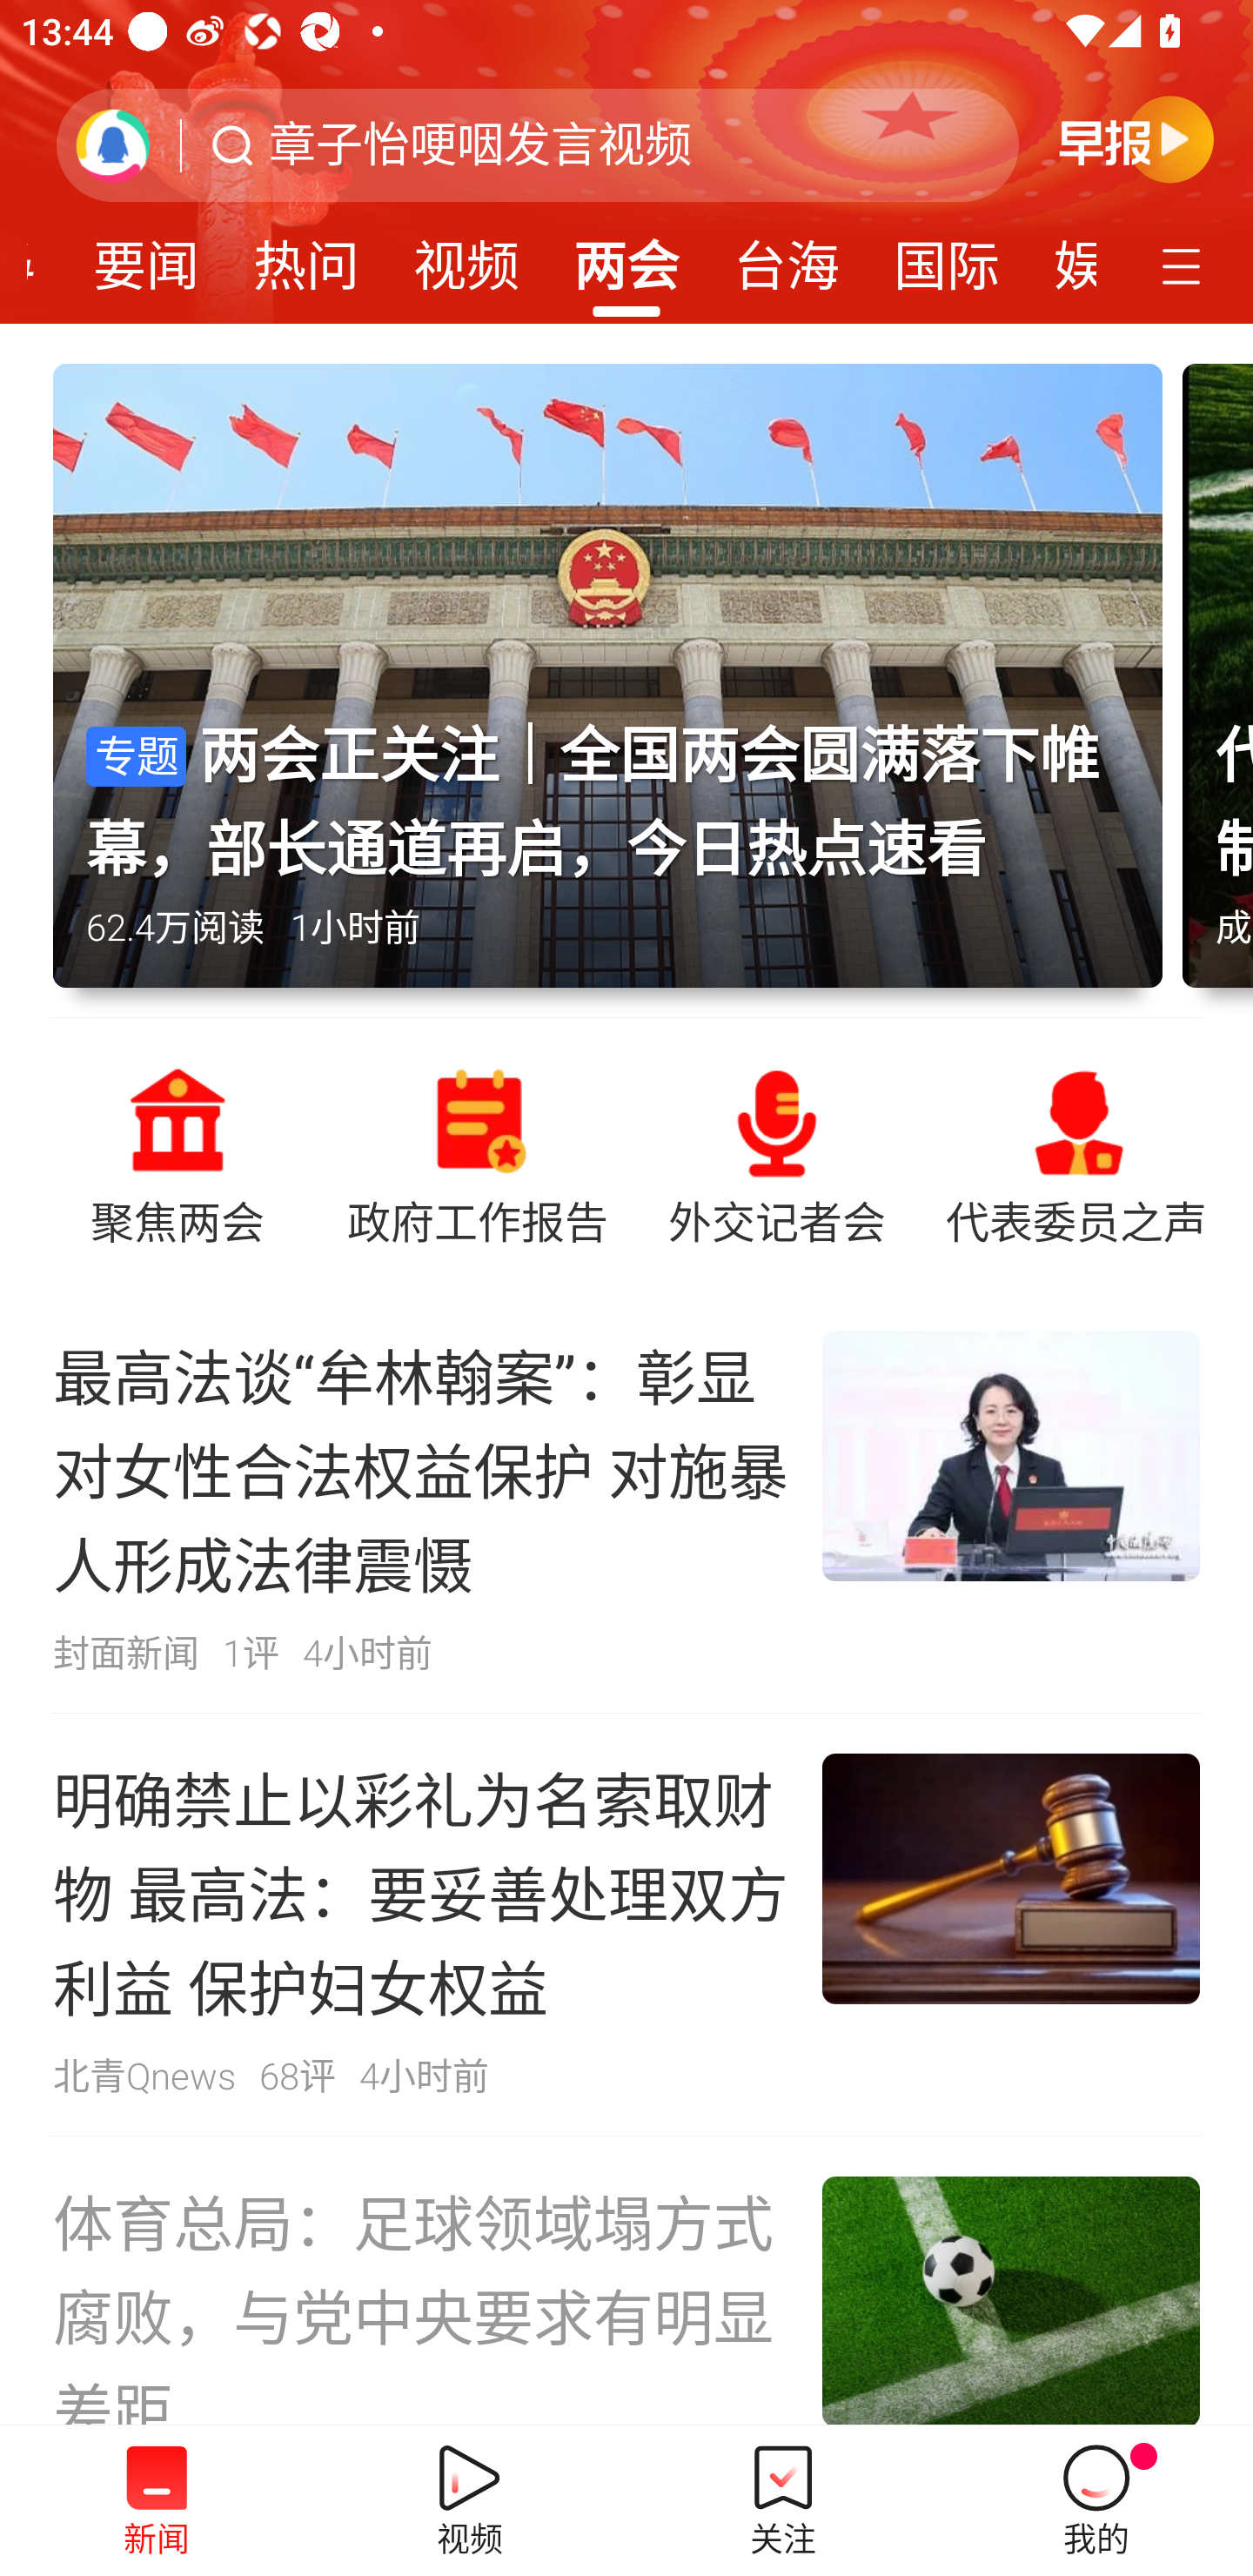  Describe the element at coordinates (146, 256) in the screenshot. I see `要闻` at that location.